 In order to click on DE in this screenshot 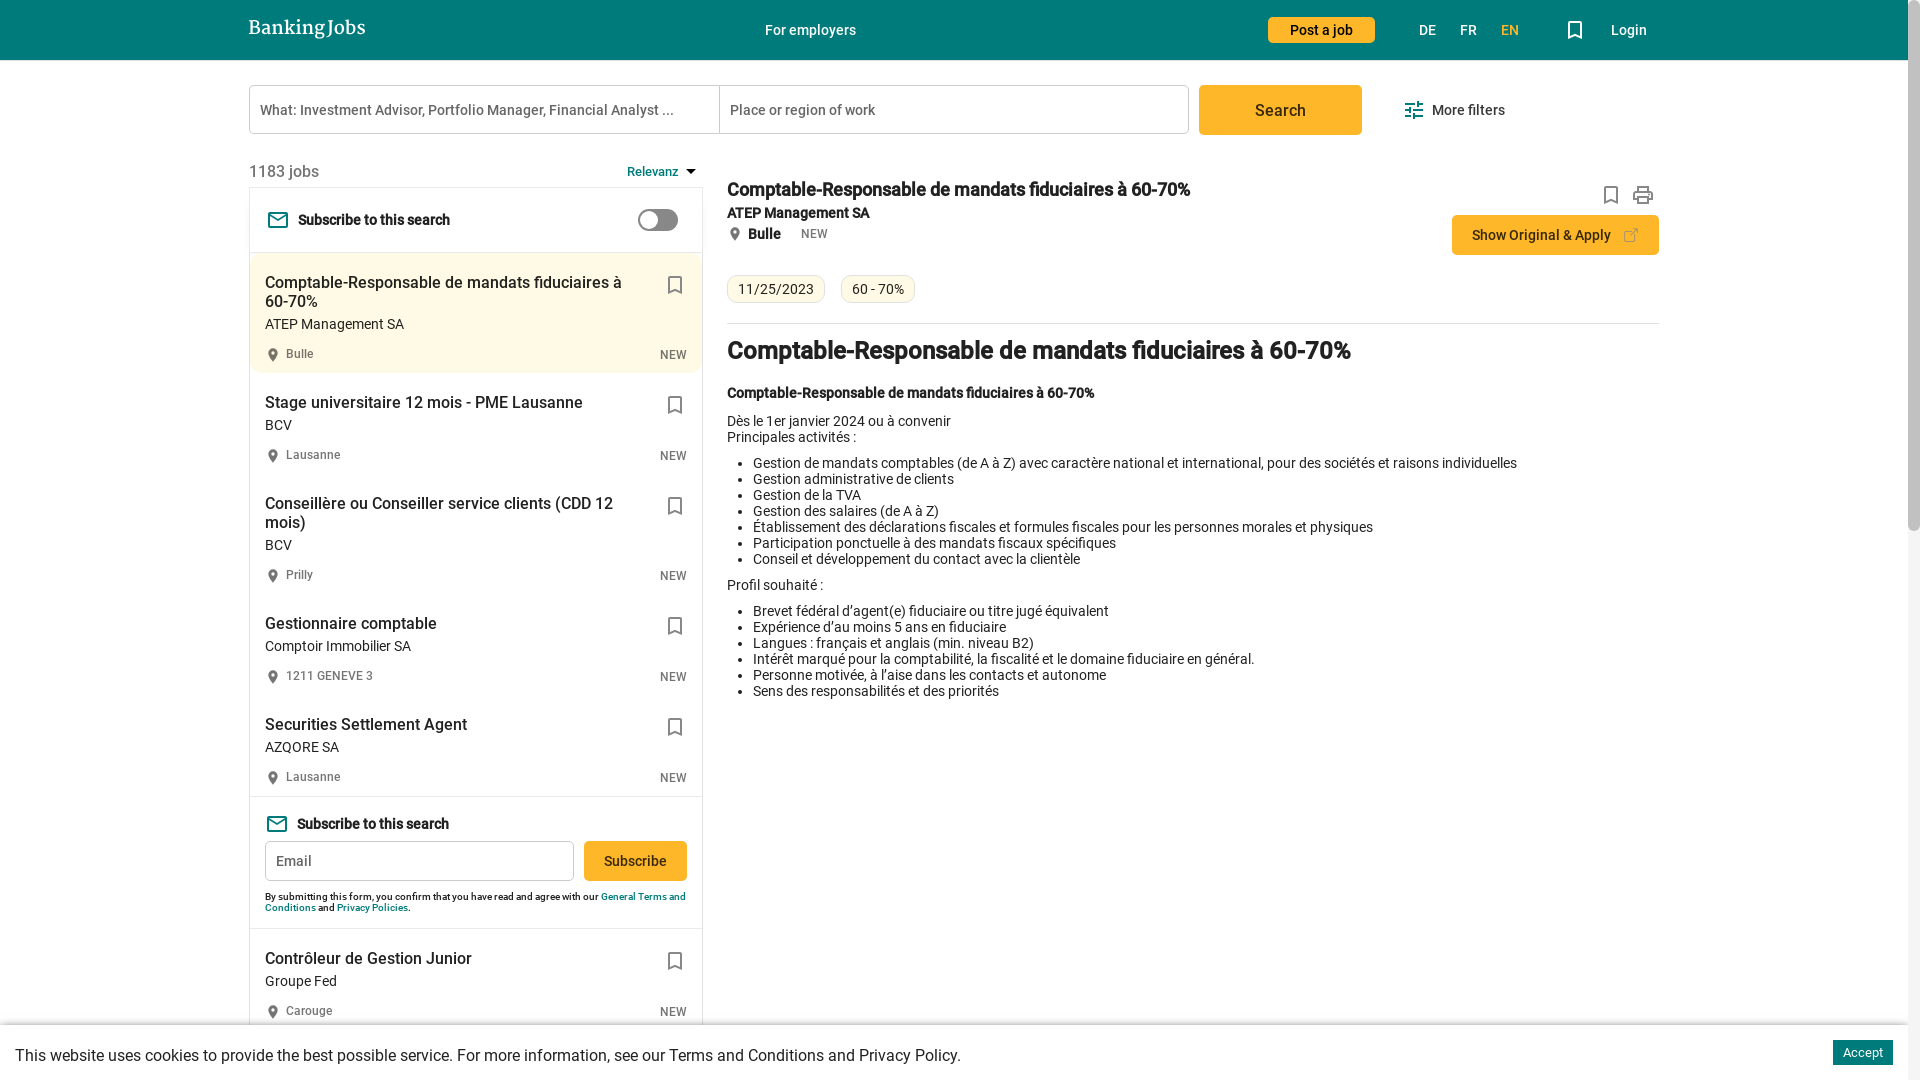, I will do `click(1428, 30)`.